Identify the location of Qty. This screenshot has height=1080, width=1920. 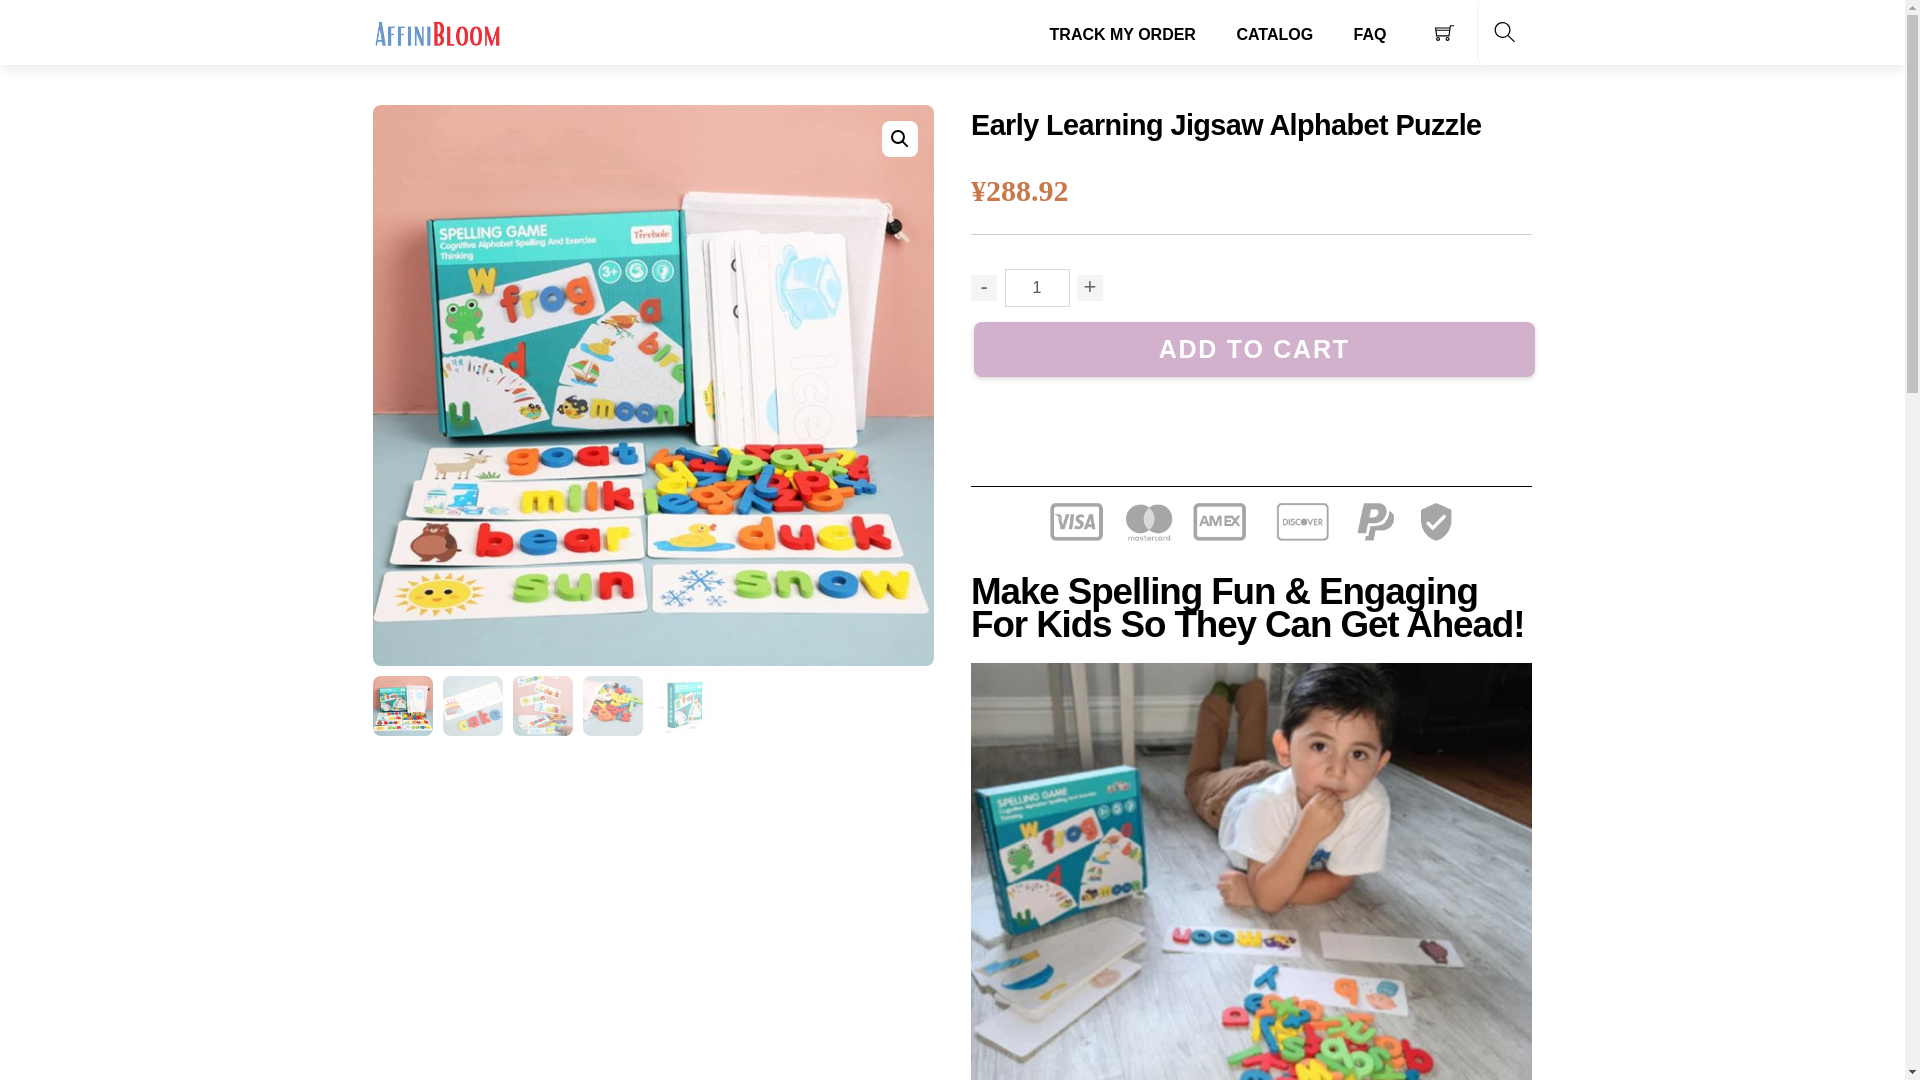
(1036, 287).